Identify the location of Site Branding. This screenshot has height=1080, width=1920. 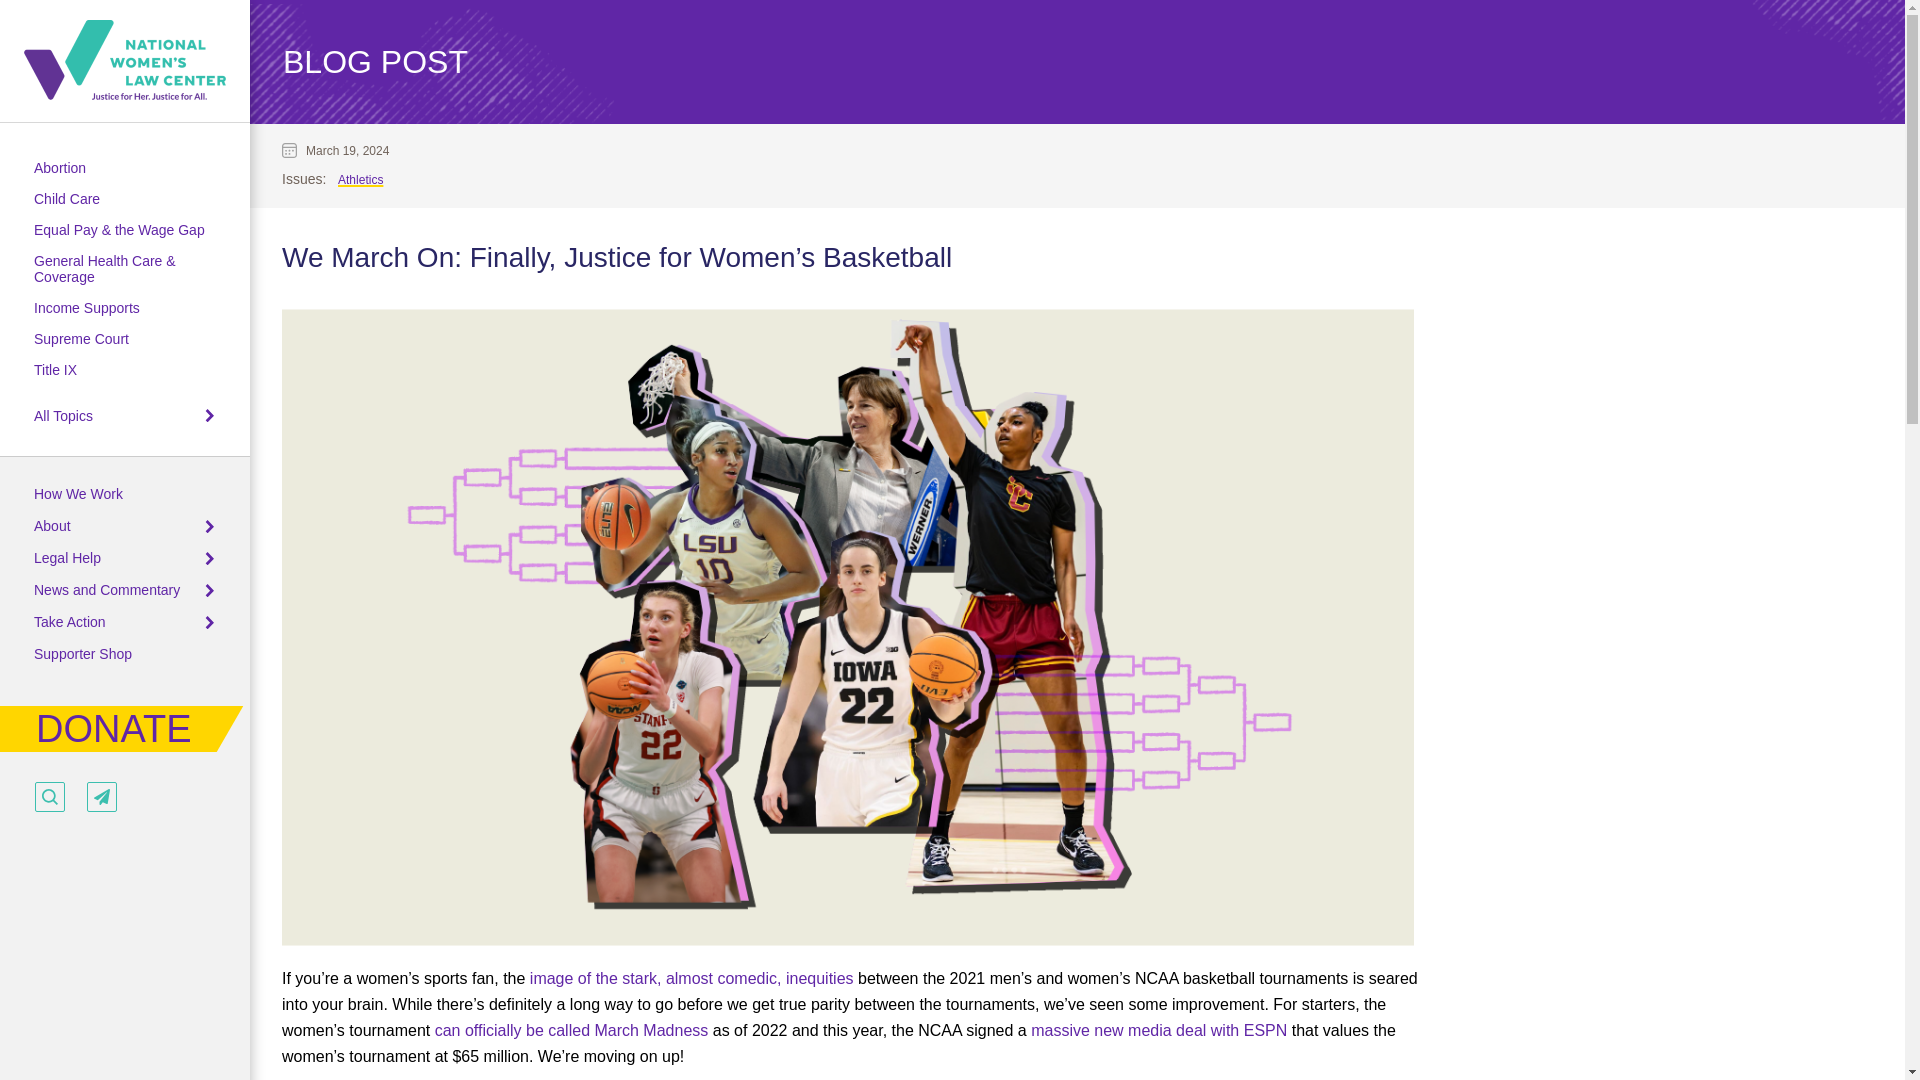
(124, 60).